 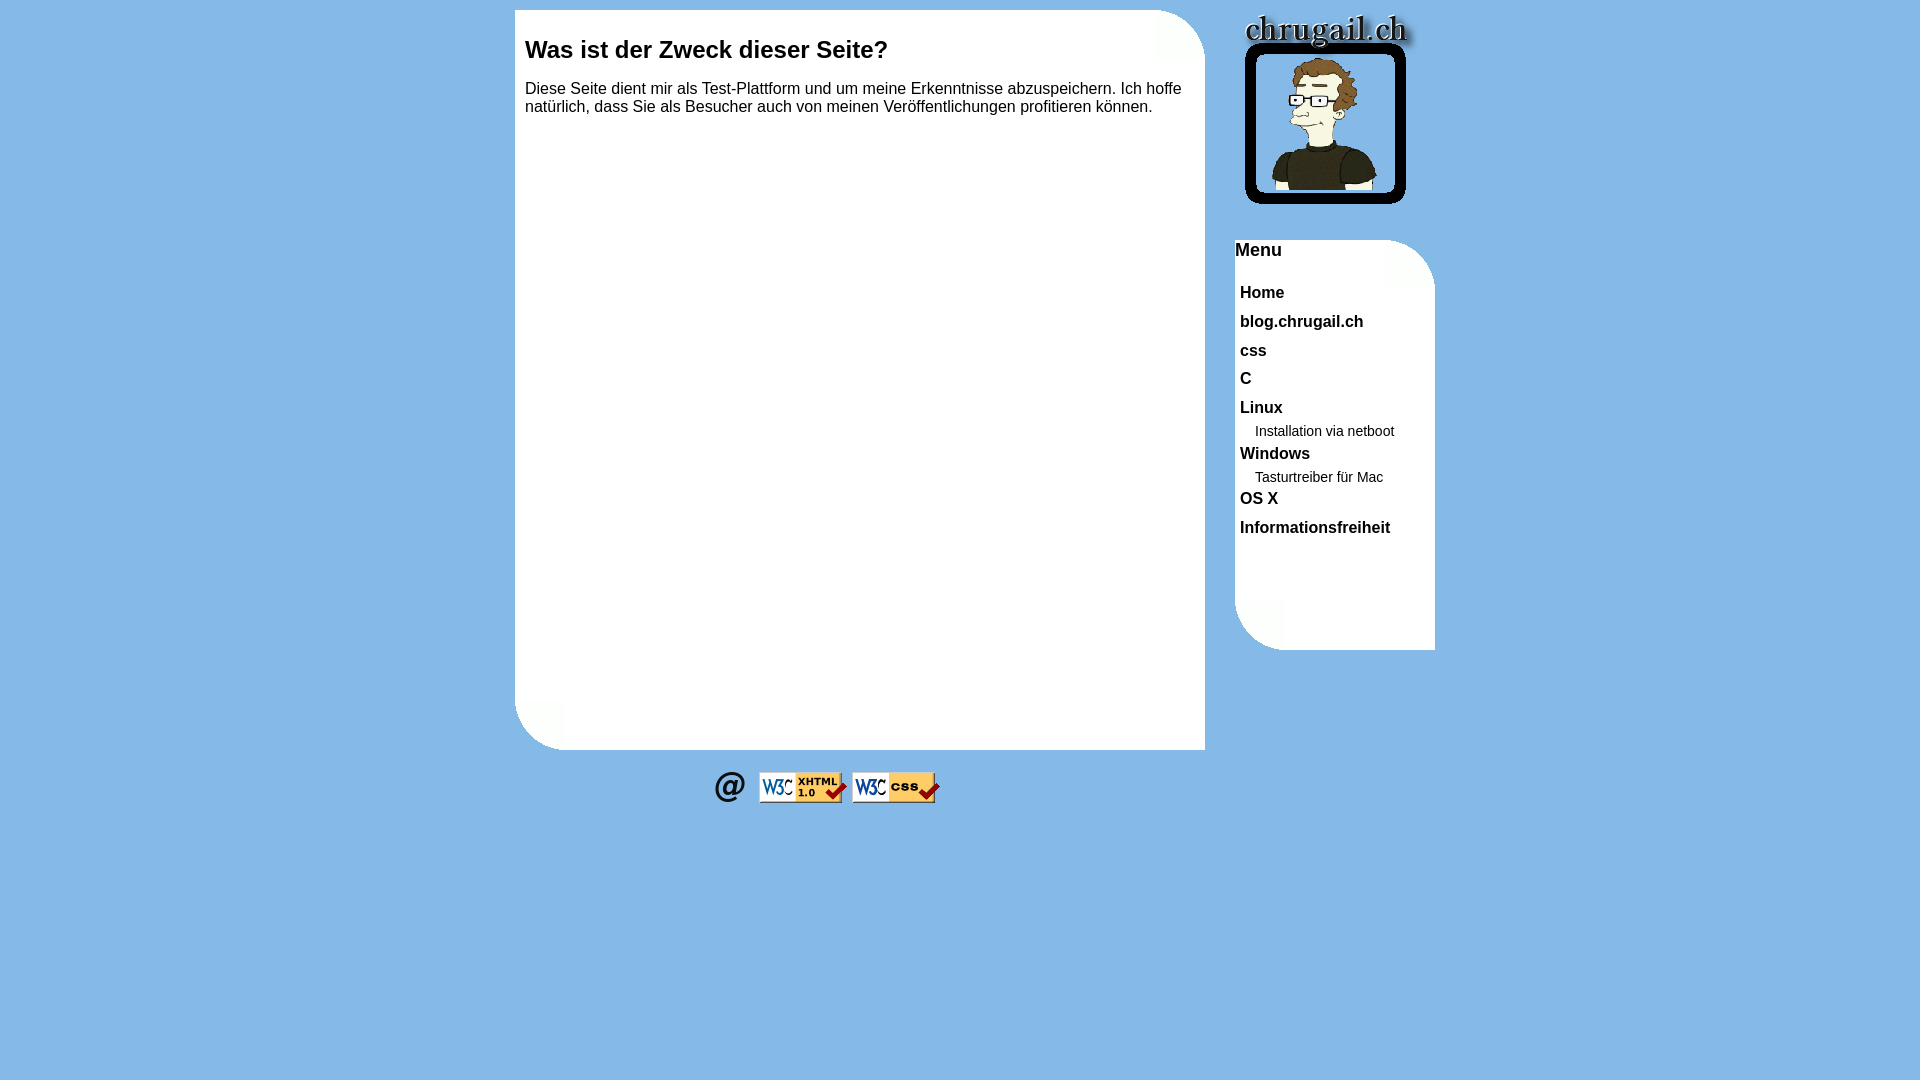 I want to click on C, so click(x=1246, y=378).